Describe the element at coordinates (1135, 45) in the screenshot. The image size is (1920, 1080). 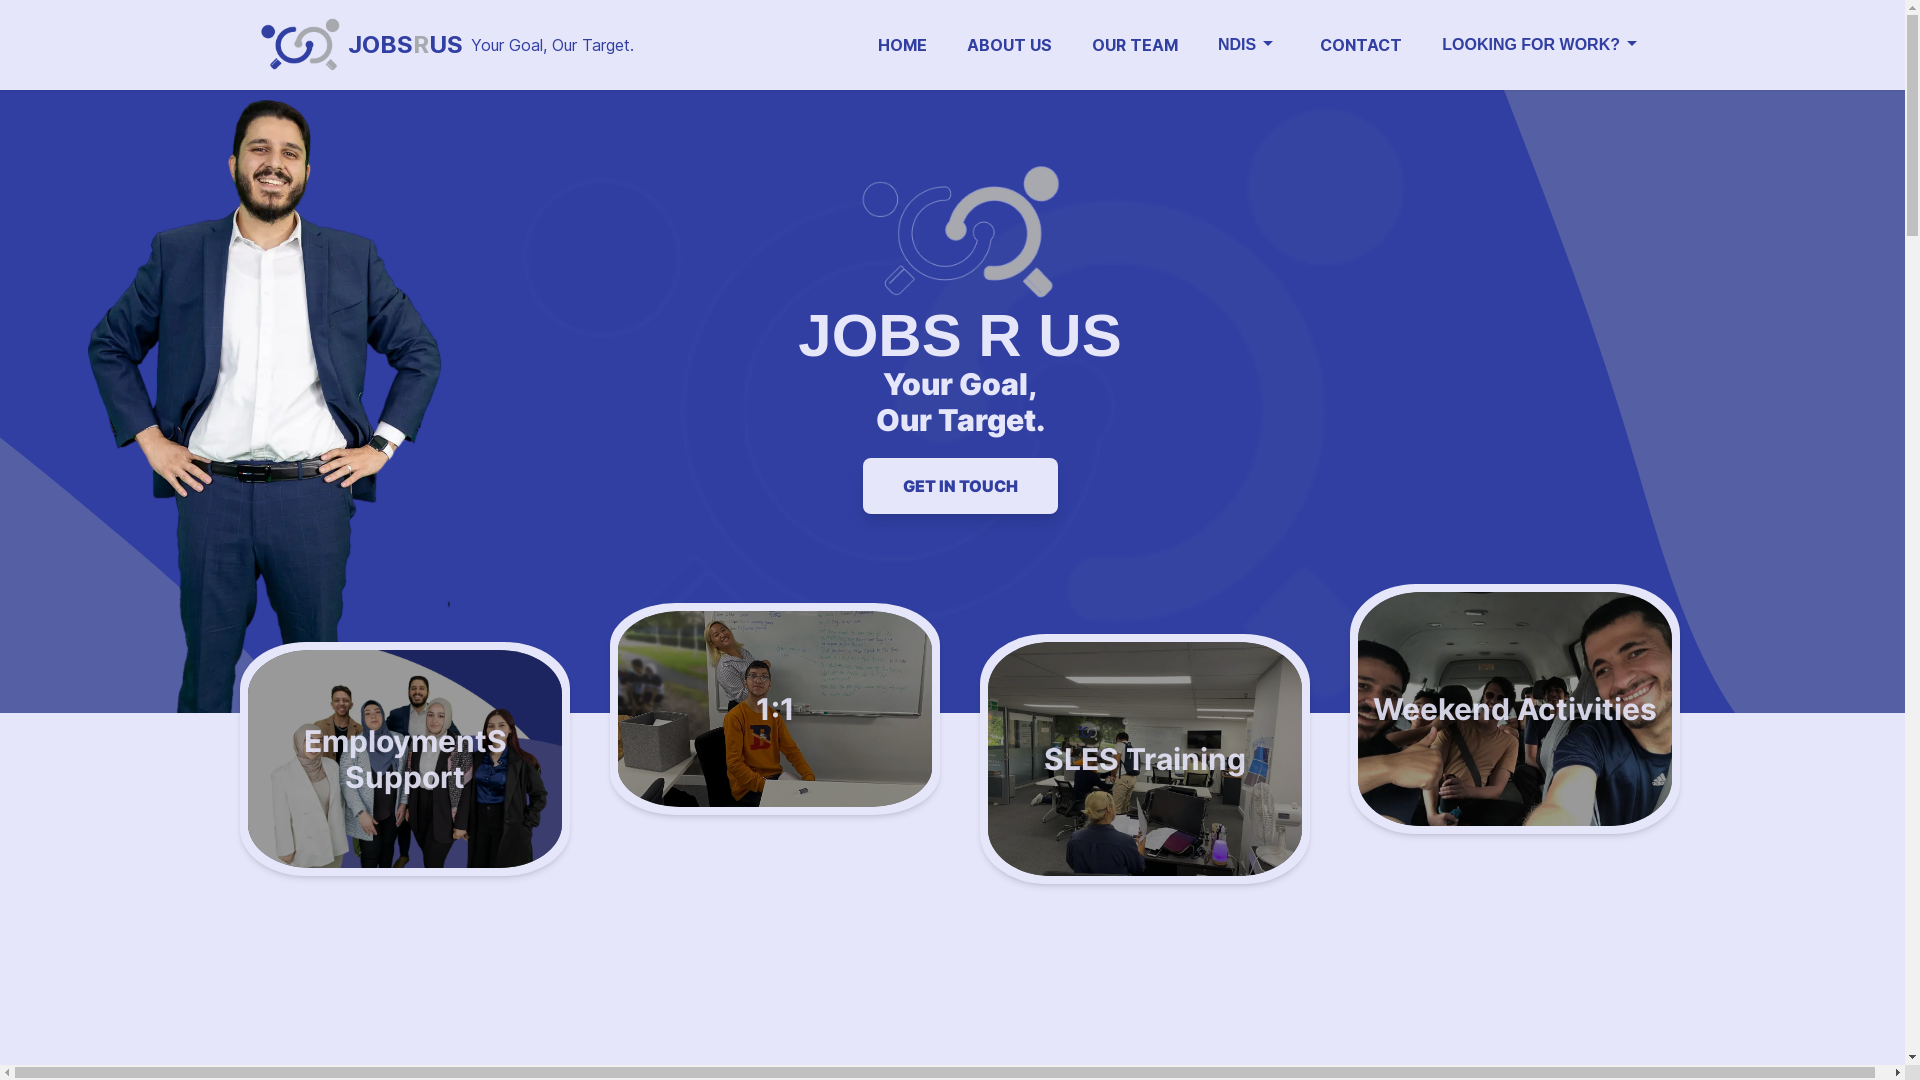
I see `OUR TEAM` at that location.